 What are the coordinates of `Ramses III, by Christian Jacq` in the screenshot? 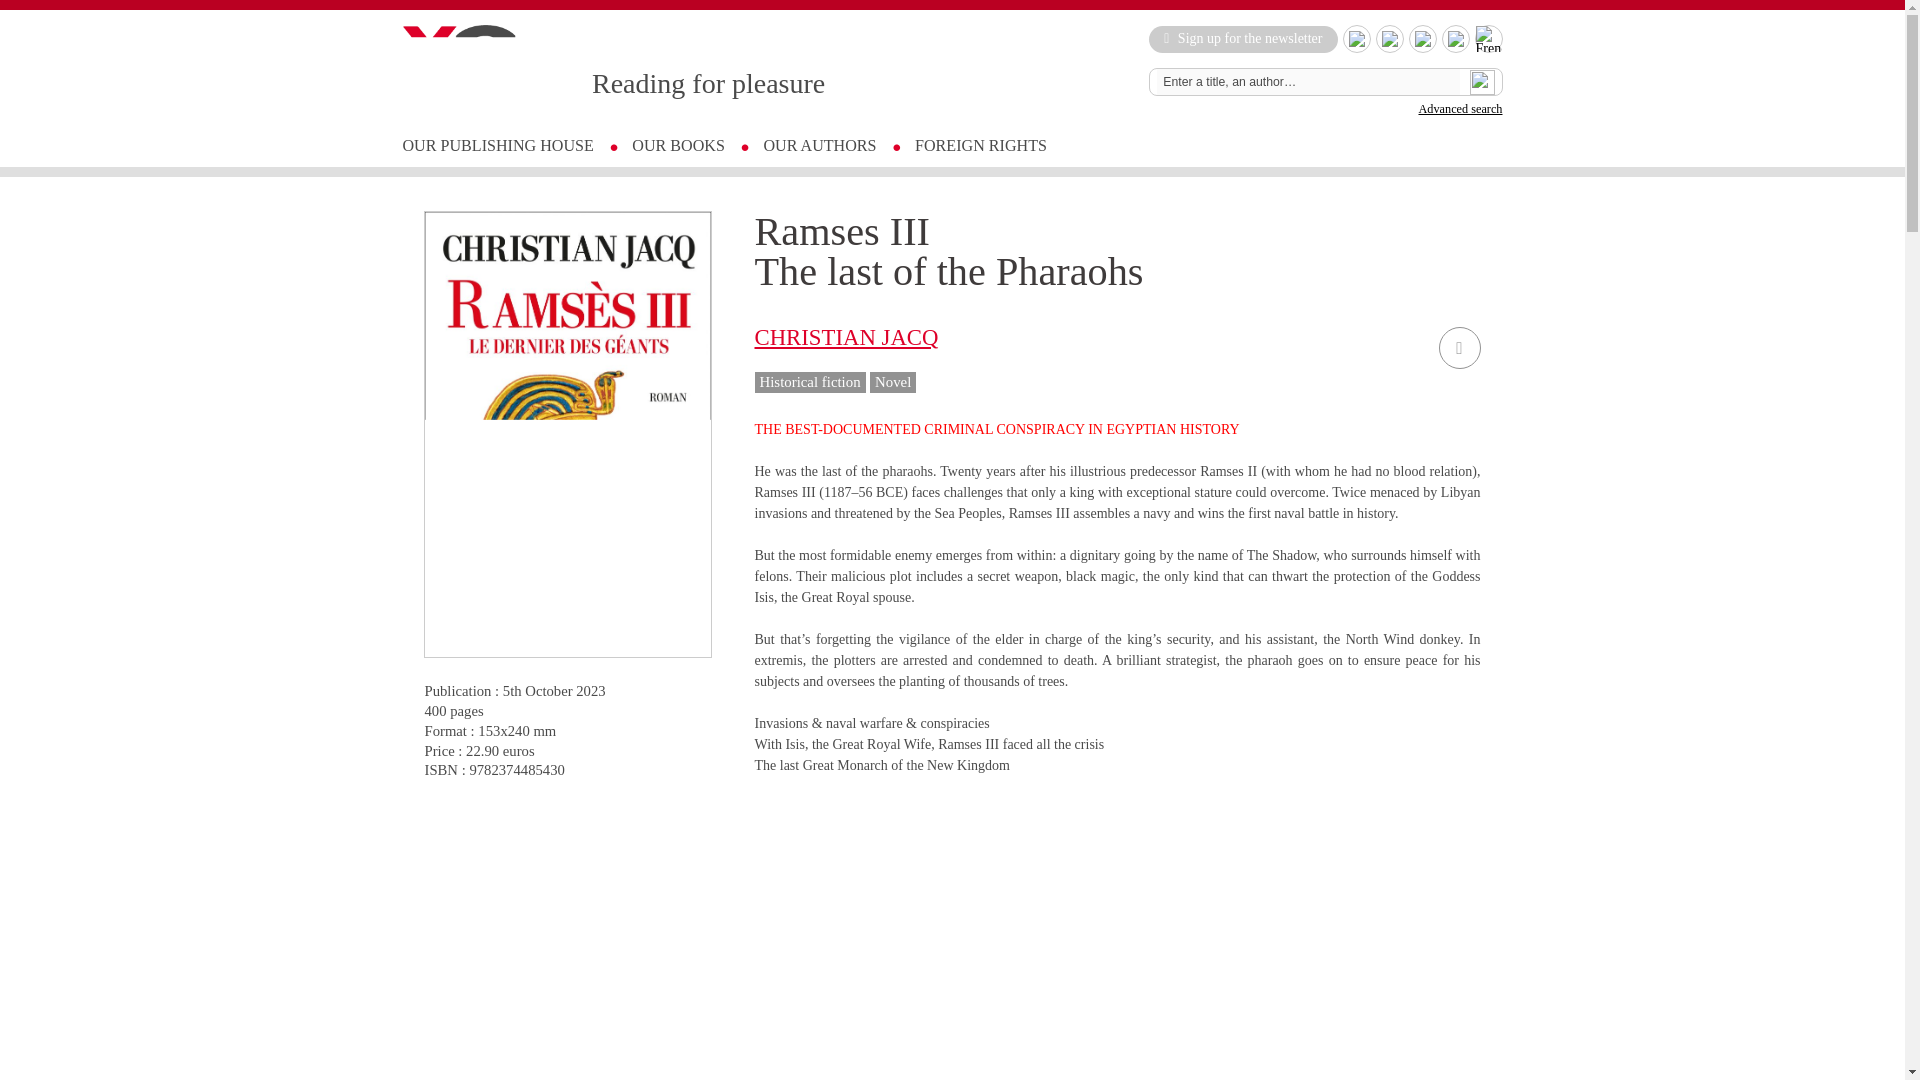 It's located at (1004, 937).